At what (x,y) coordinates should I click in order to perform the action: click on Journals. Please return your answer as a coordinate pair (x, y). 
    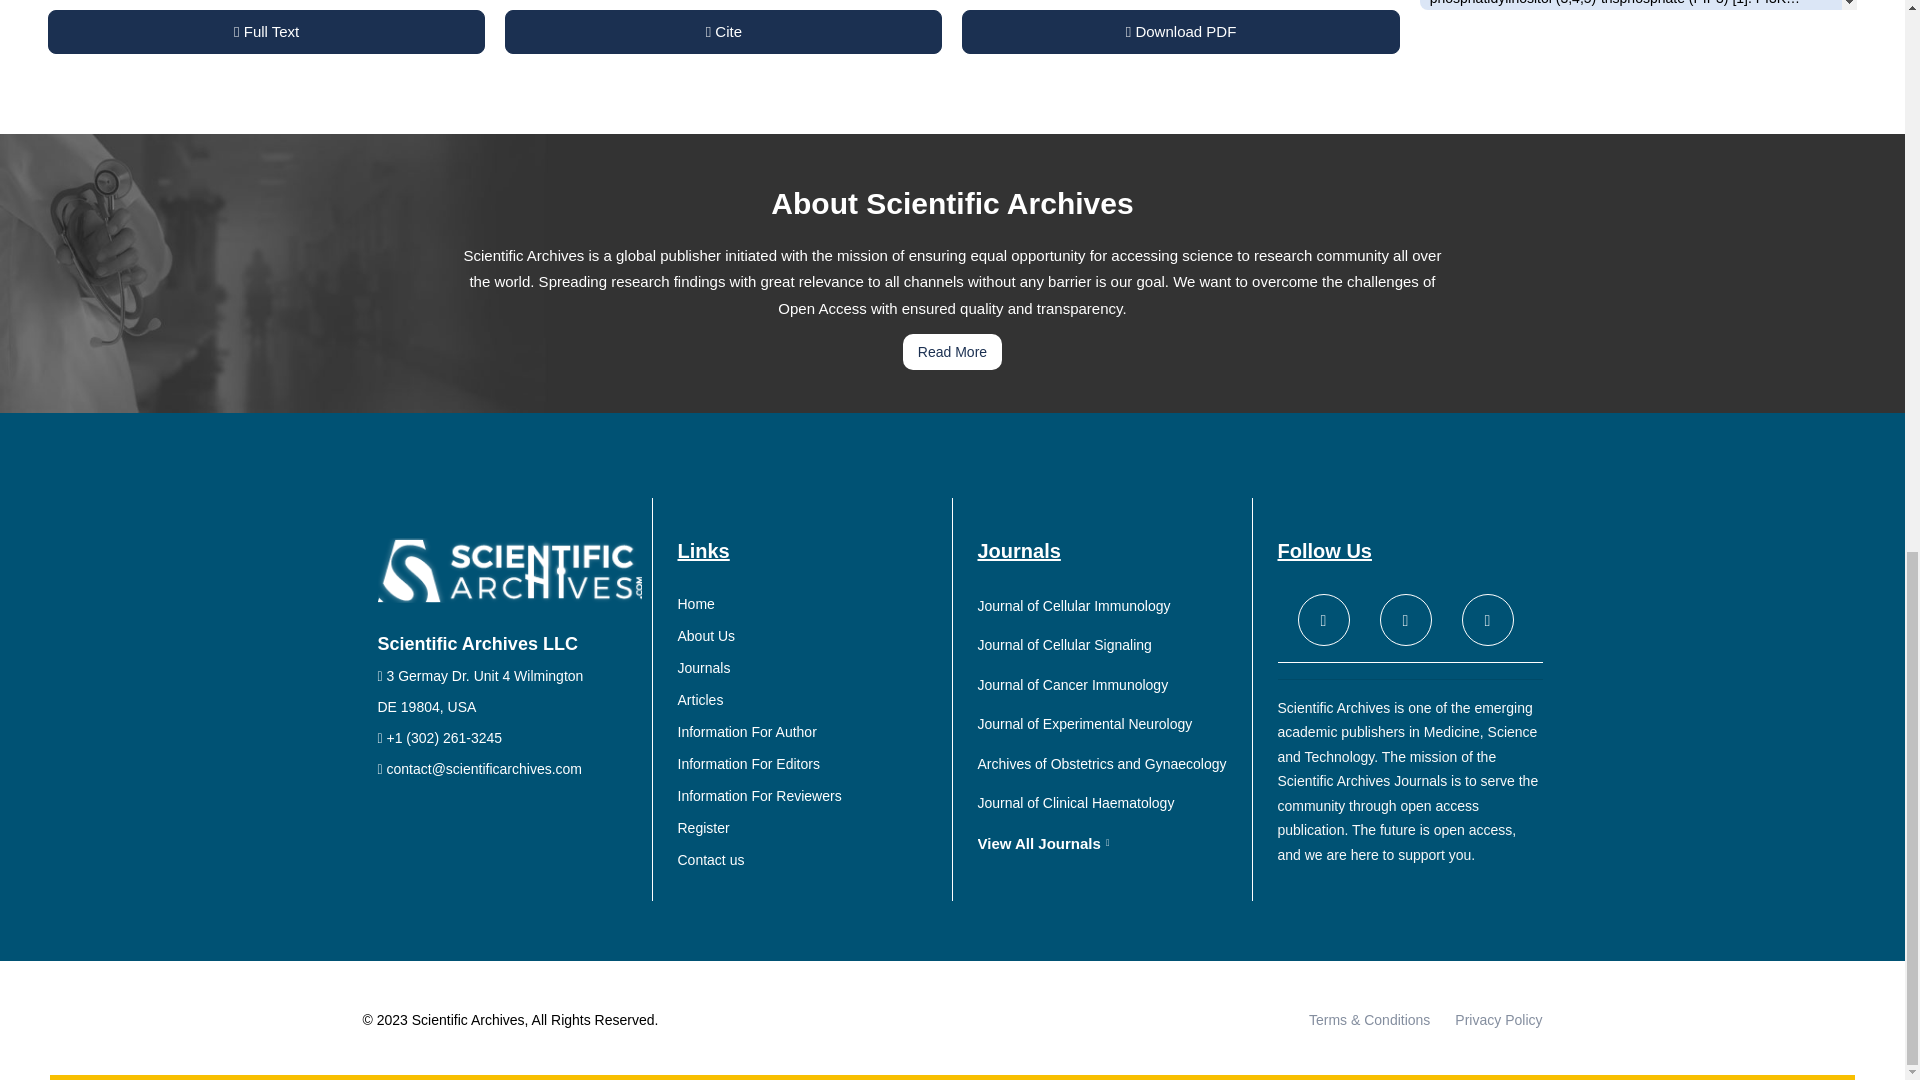
    Looking at the image, I should click on (810, 668).